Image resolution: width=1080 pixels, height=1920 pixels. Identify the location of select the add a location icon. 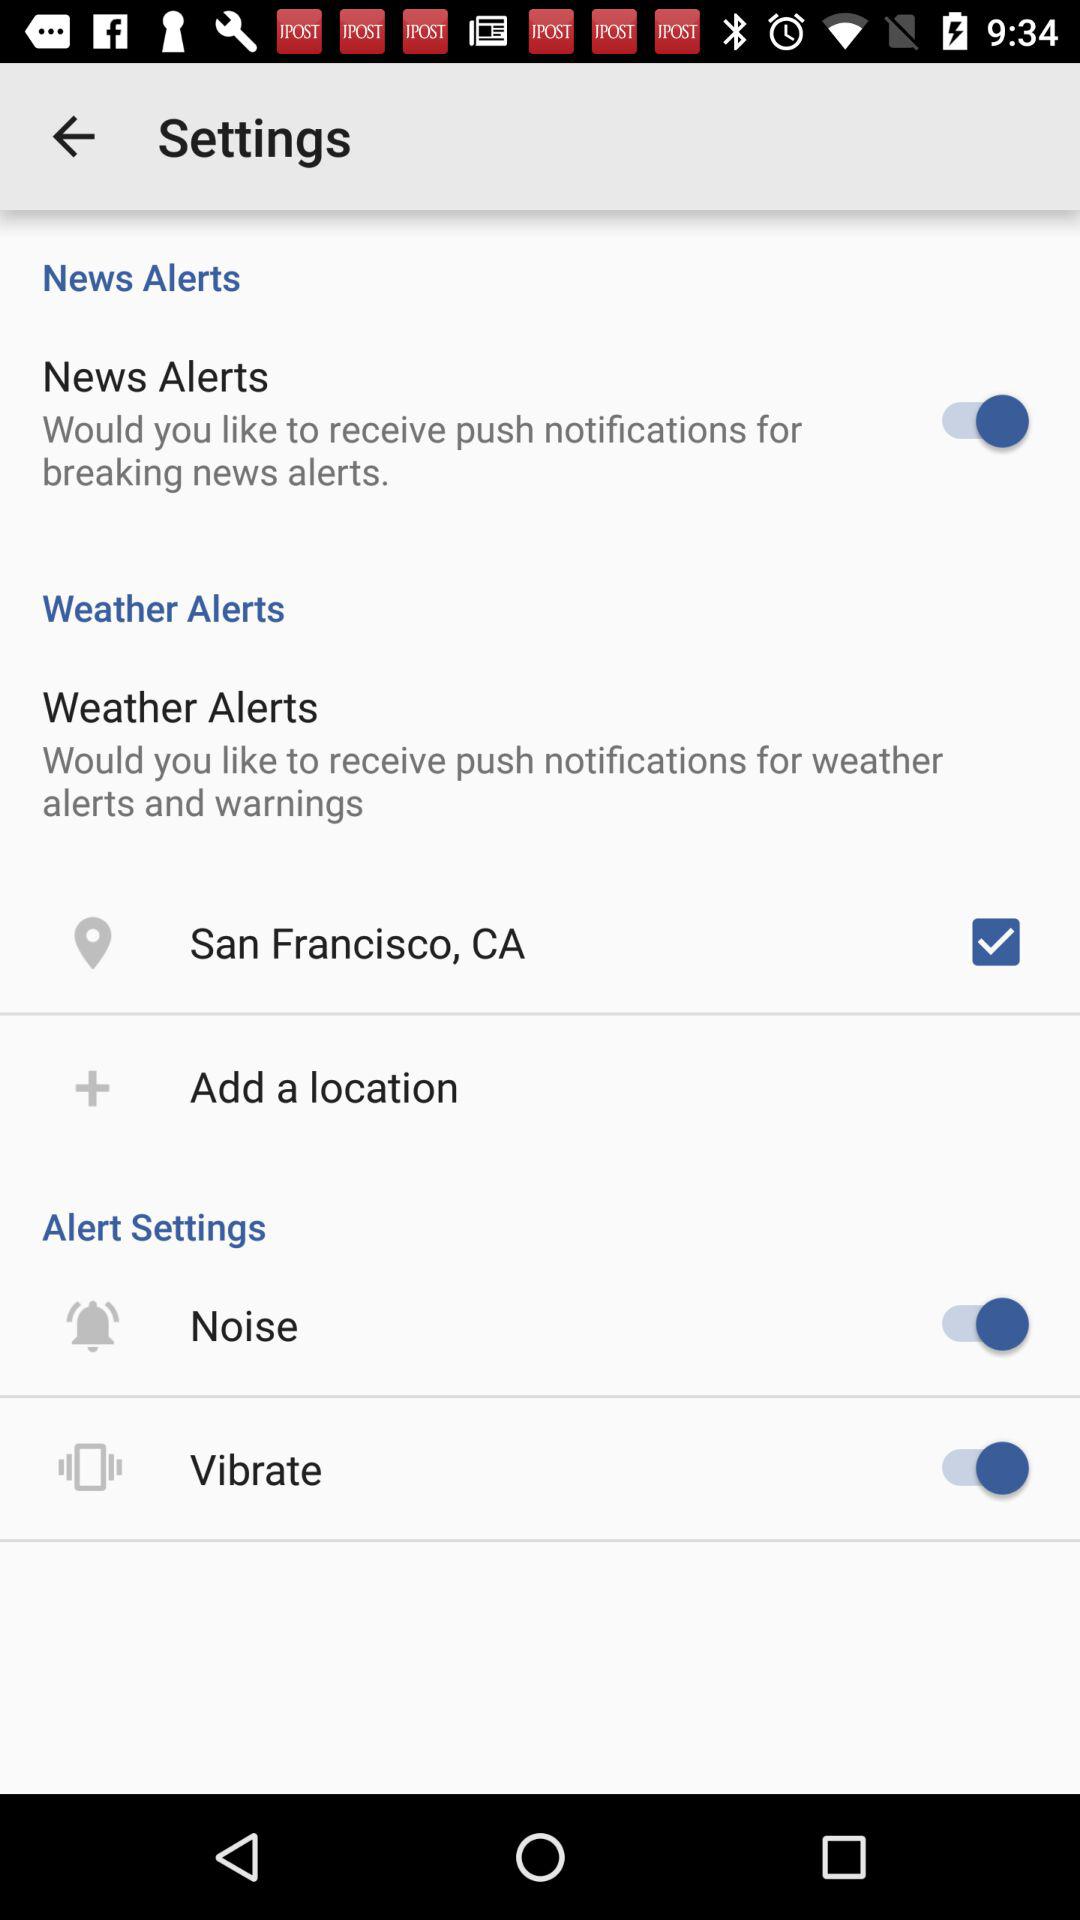
(324, 1086).